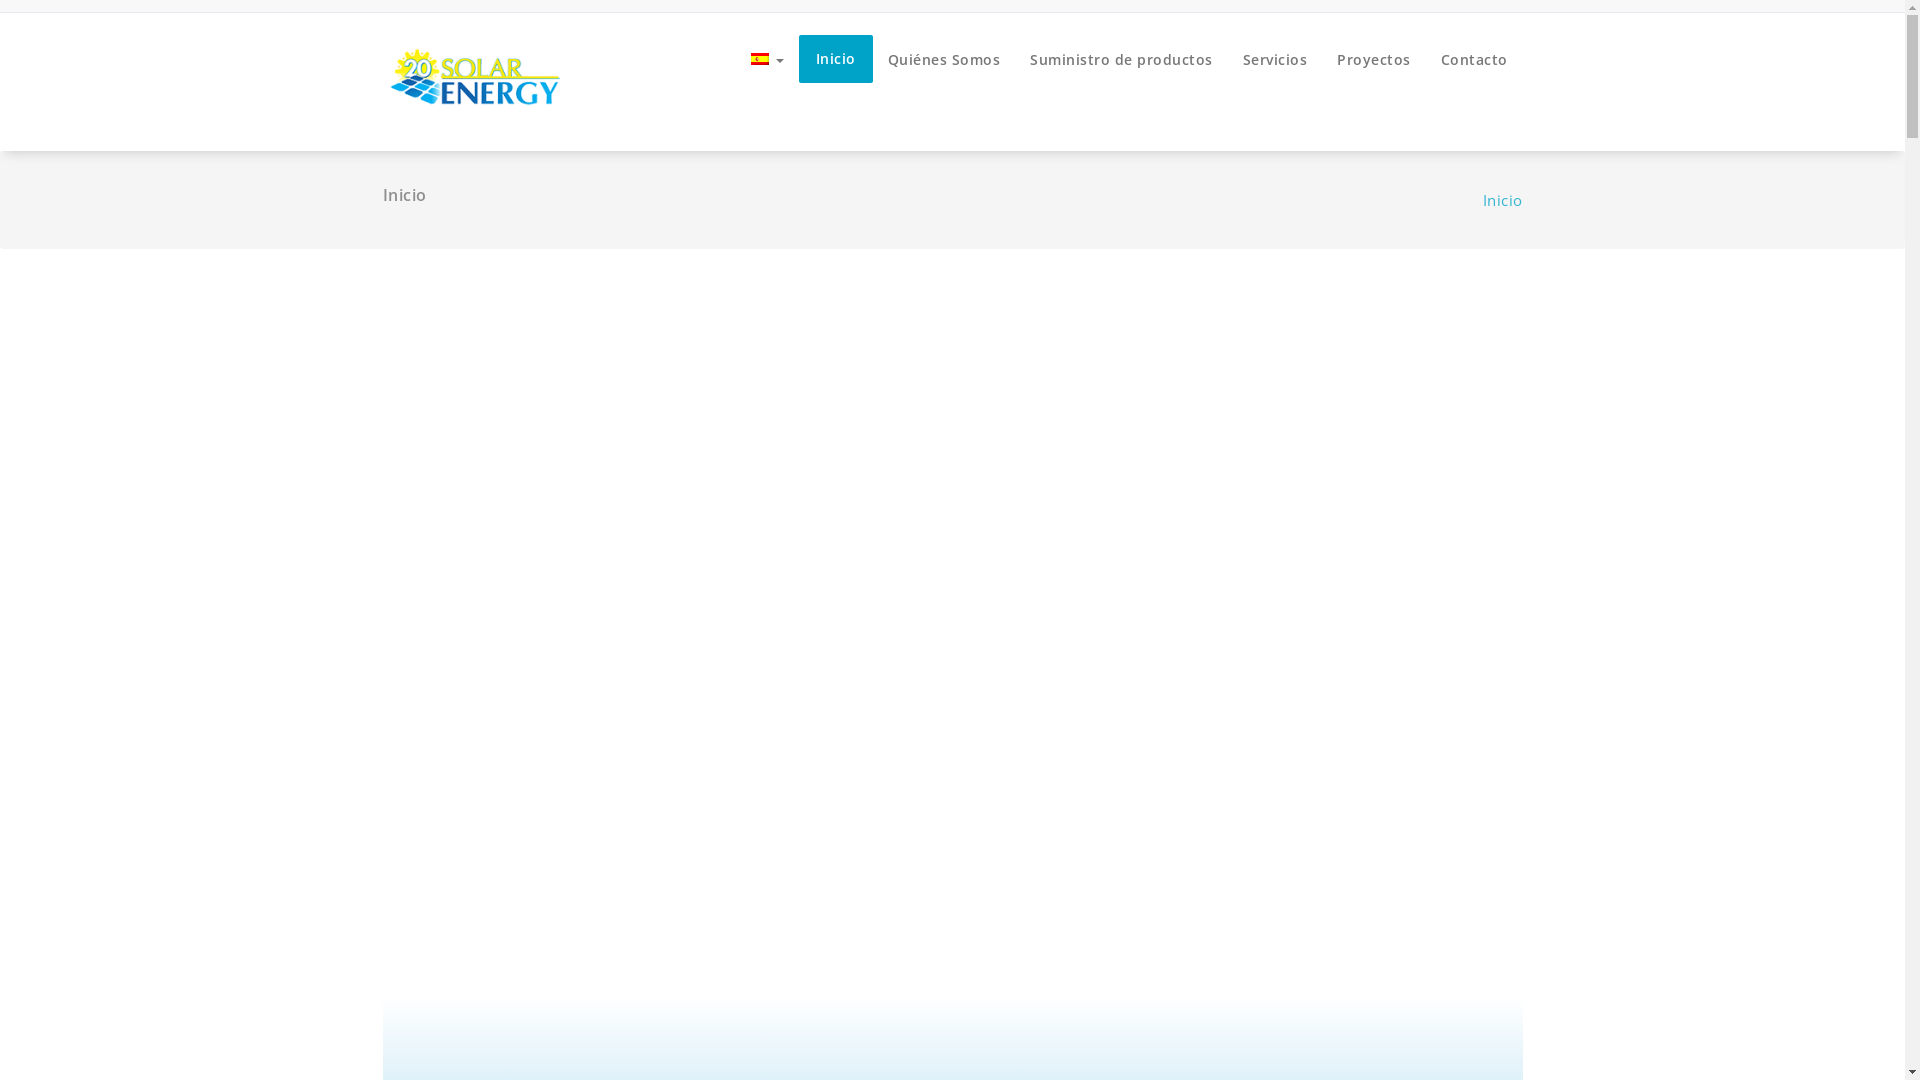 This screenshot has width=1920, height=1080. What do you see at coordinates (1474, 60) in the screenshot?
I see `Contacto` at bounding box center [1474, 60].